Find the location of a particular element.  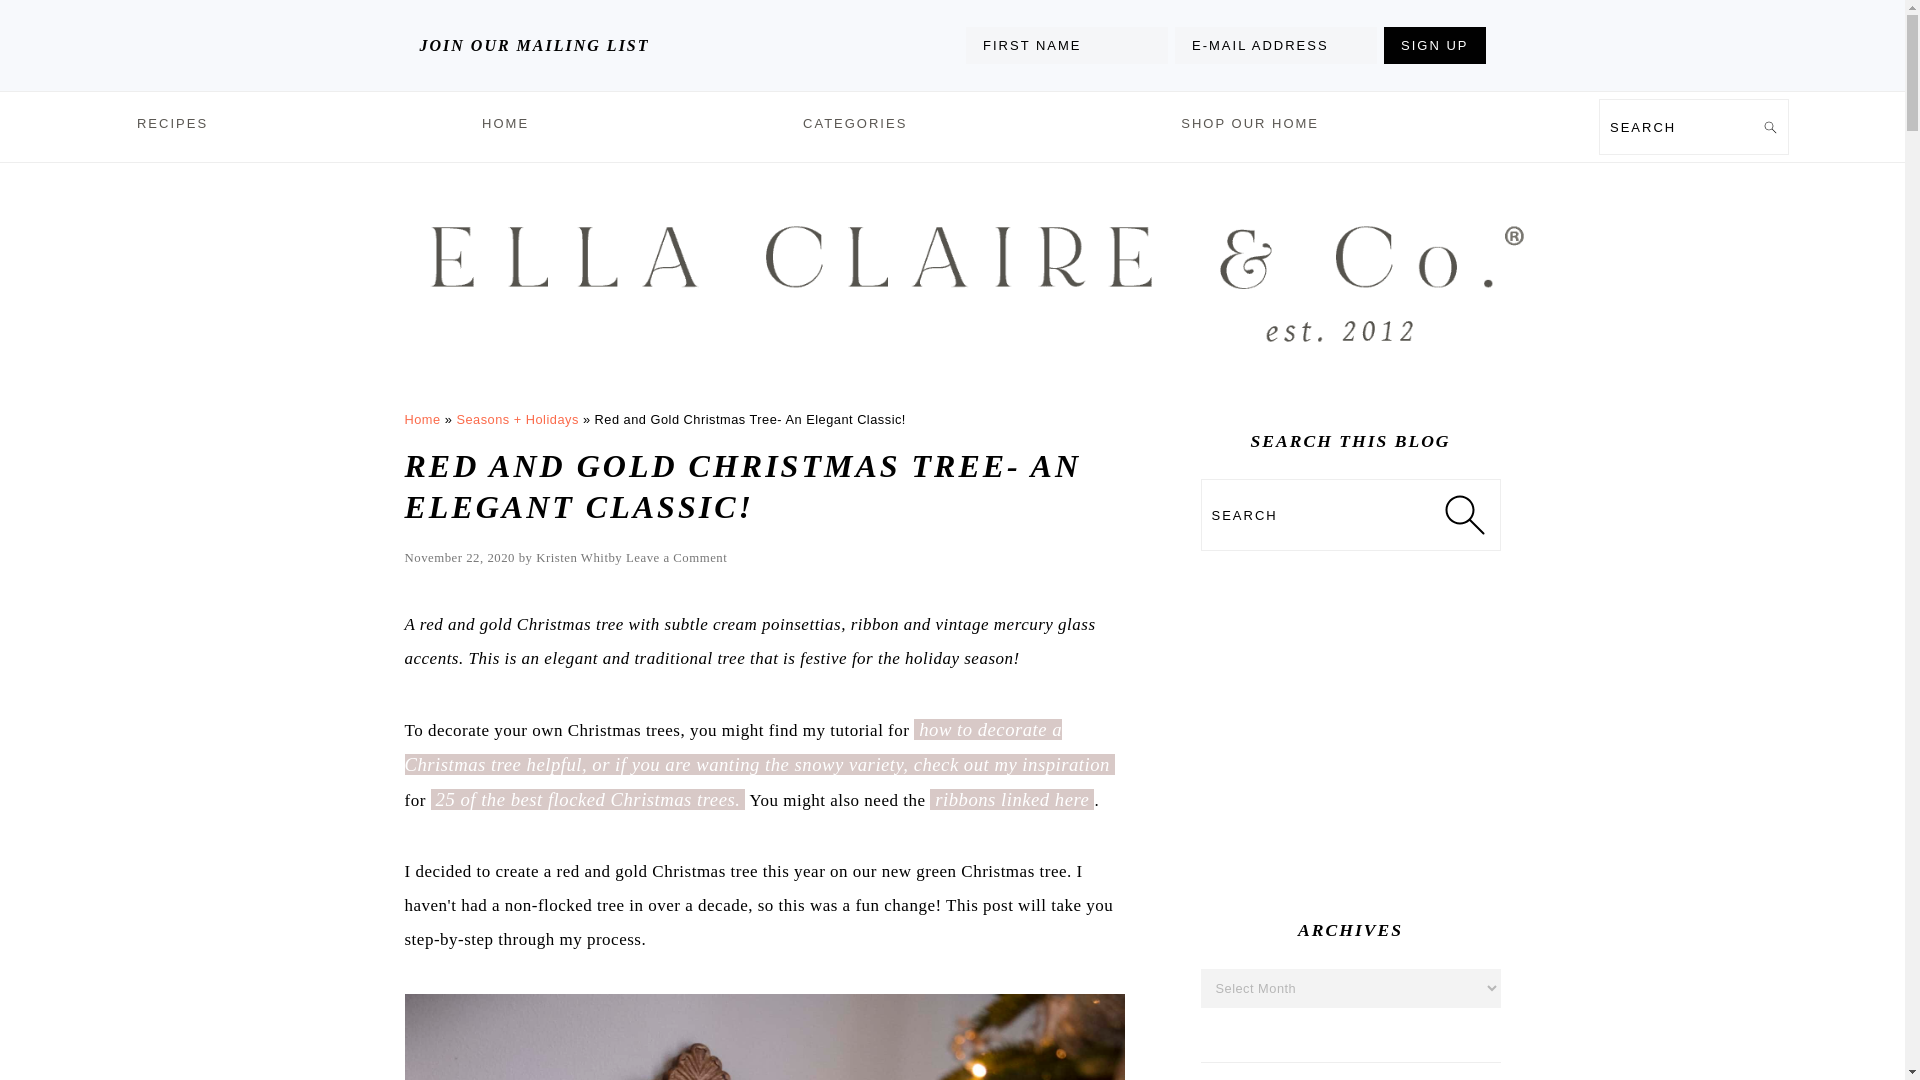

CATEGORIES is located at coordinates (854, 125).